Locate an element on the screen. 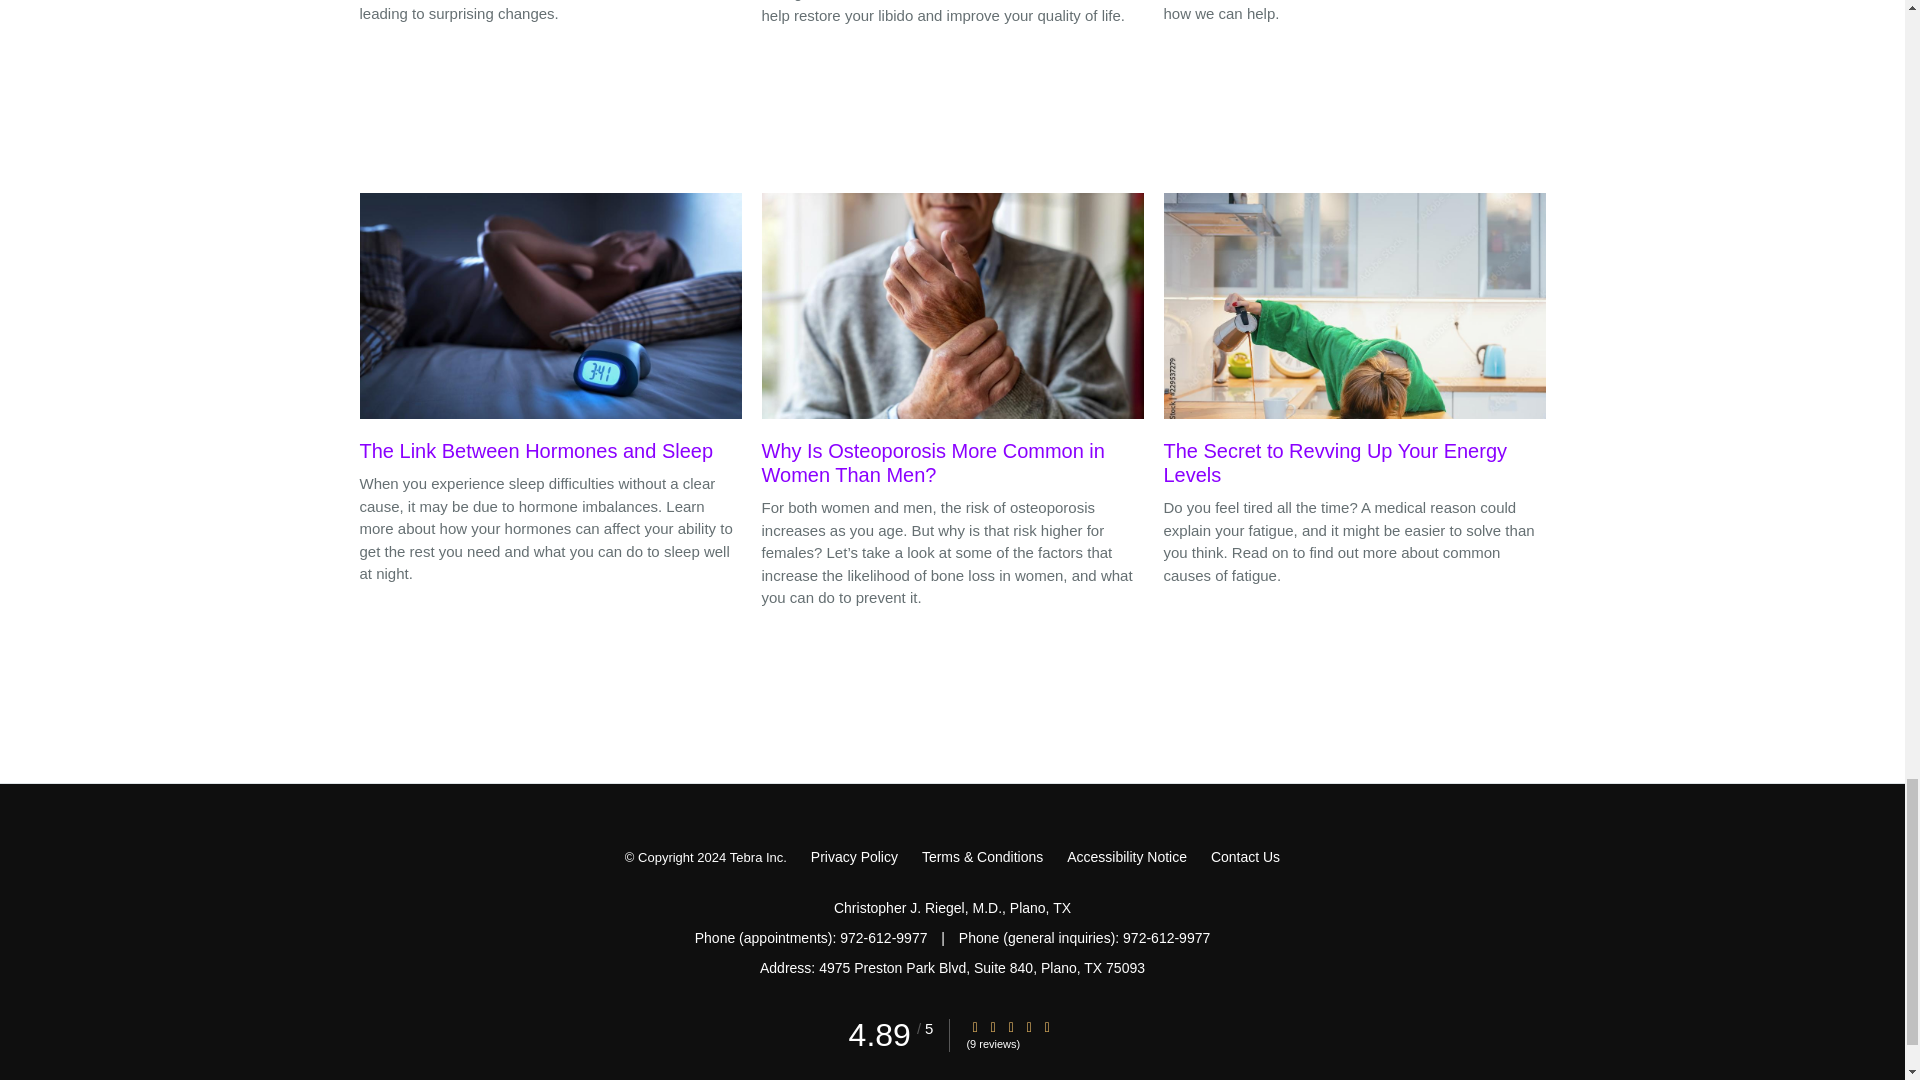 This screenshot has height=1080, width=1920. Star Rating is located at coordinates (1010, 1026).